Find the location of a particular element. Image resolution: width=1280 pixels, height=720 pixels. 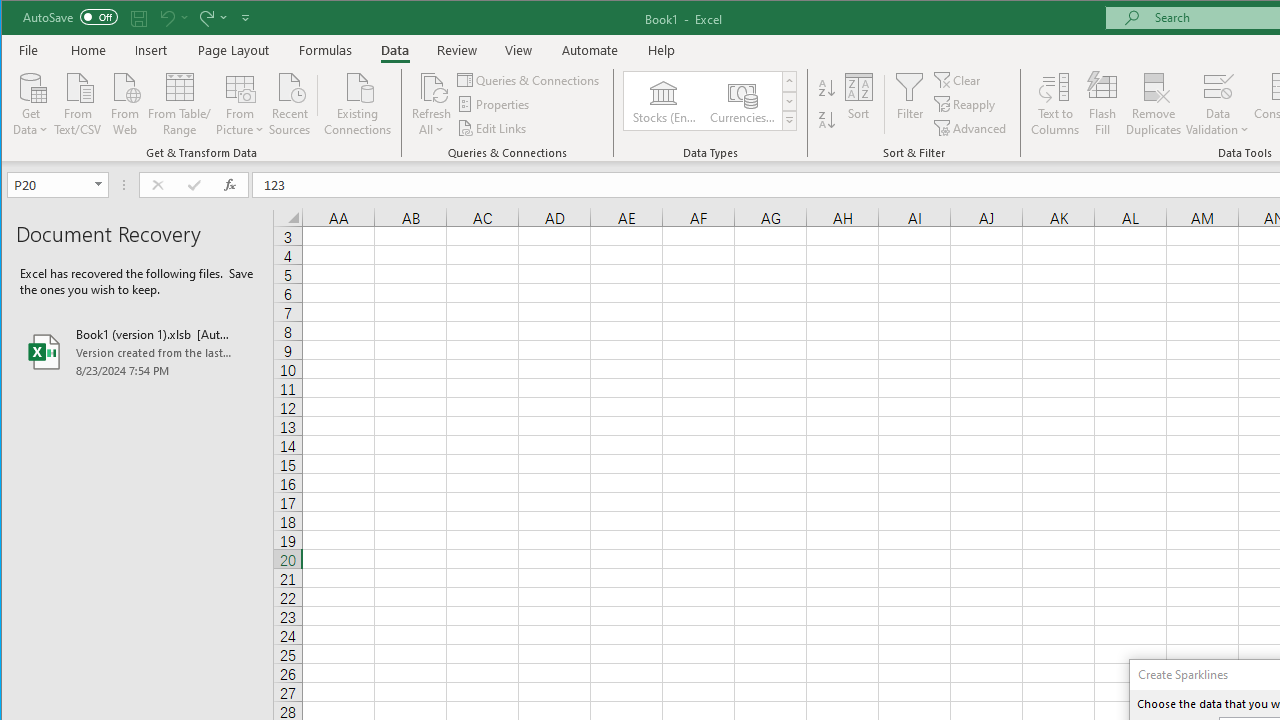

From Web is located at coordinates (124, 102).